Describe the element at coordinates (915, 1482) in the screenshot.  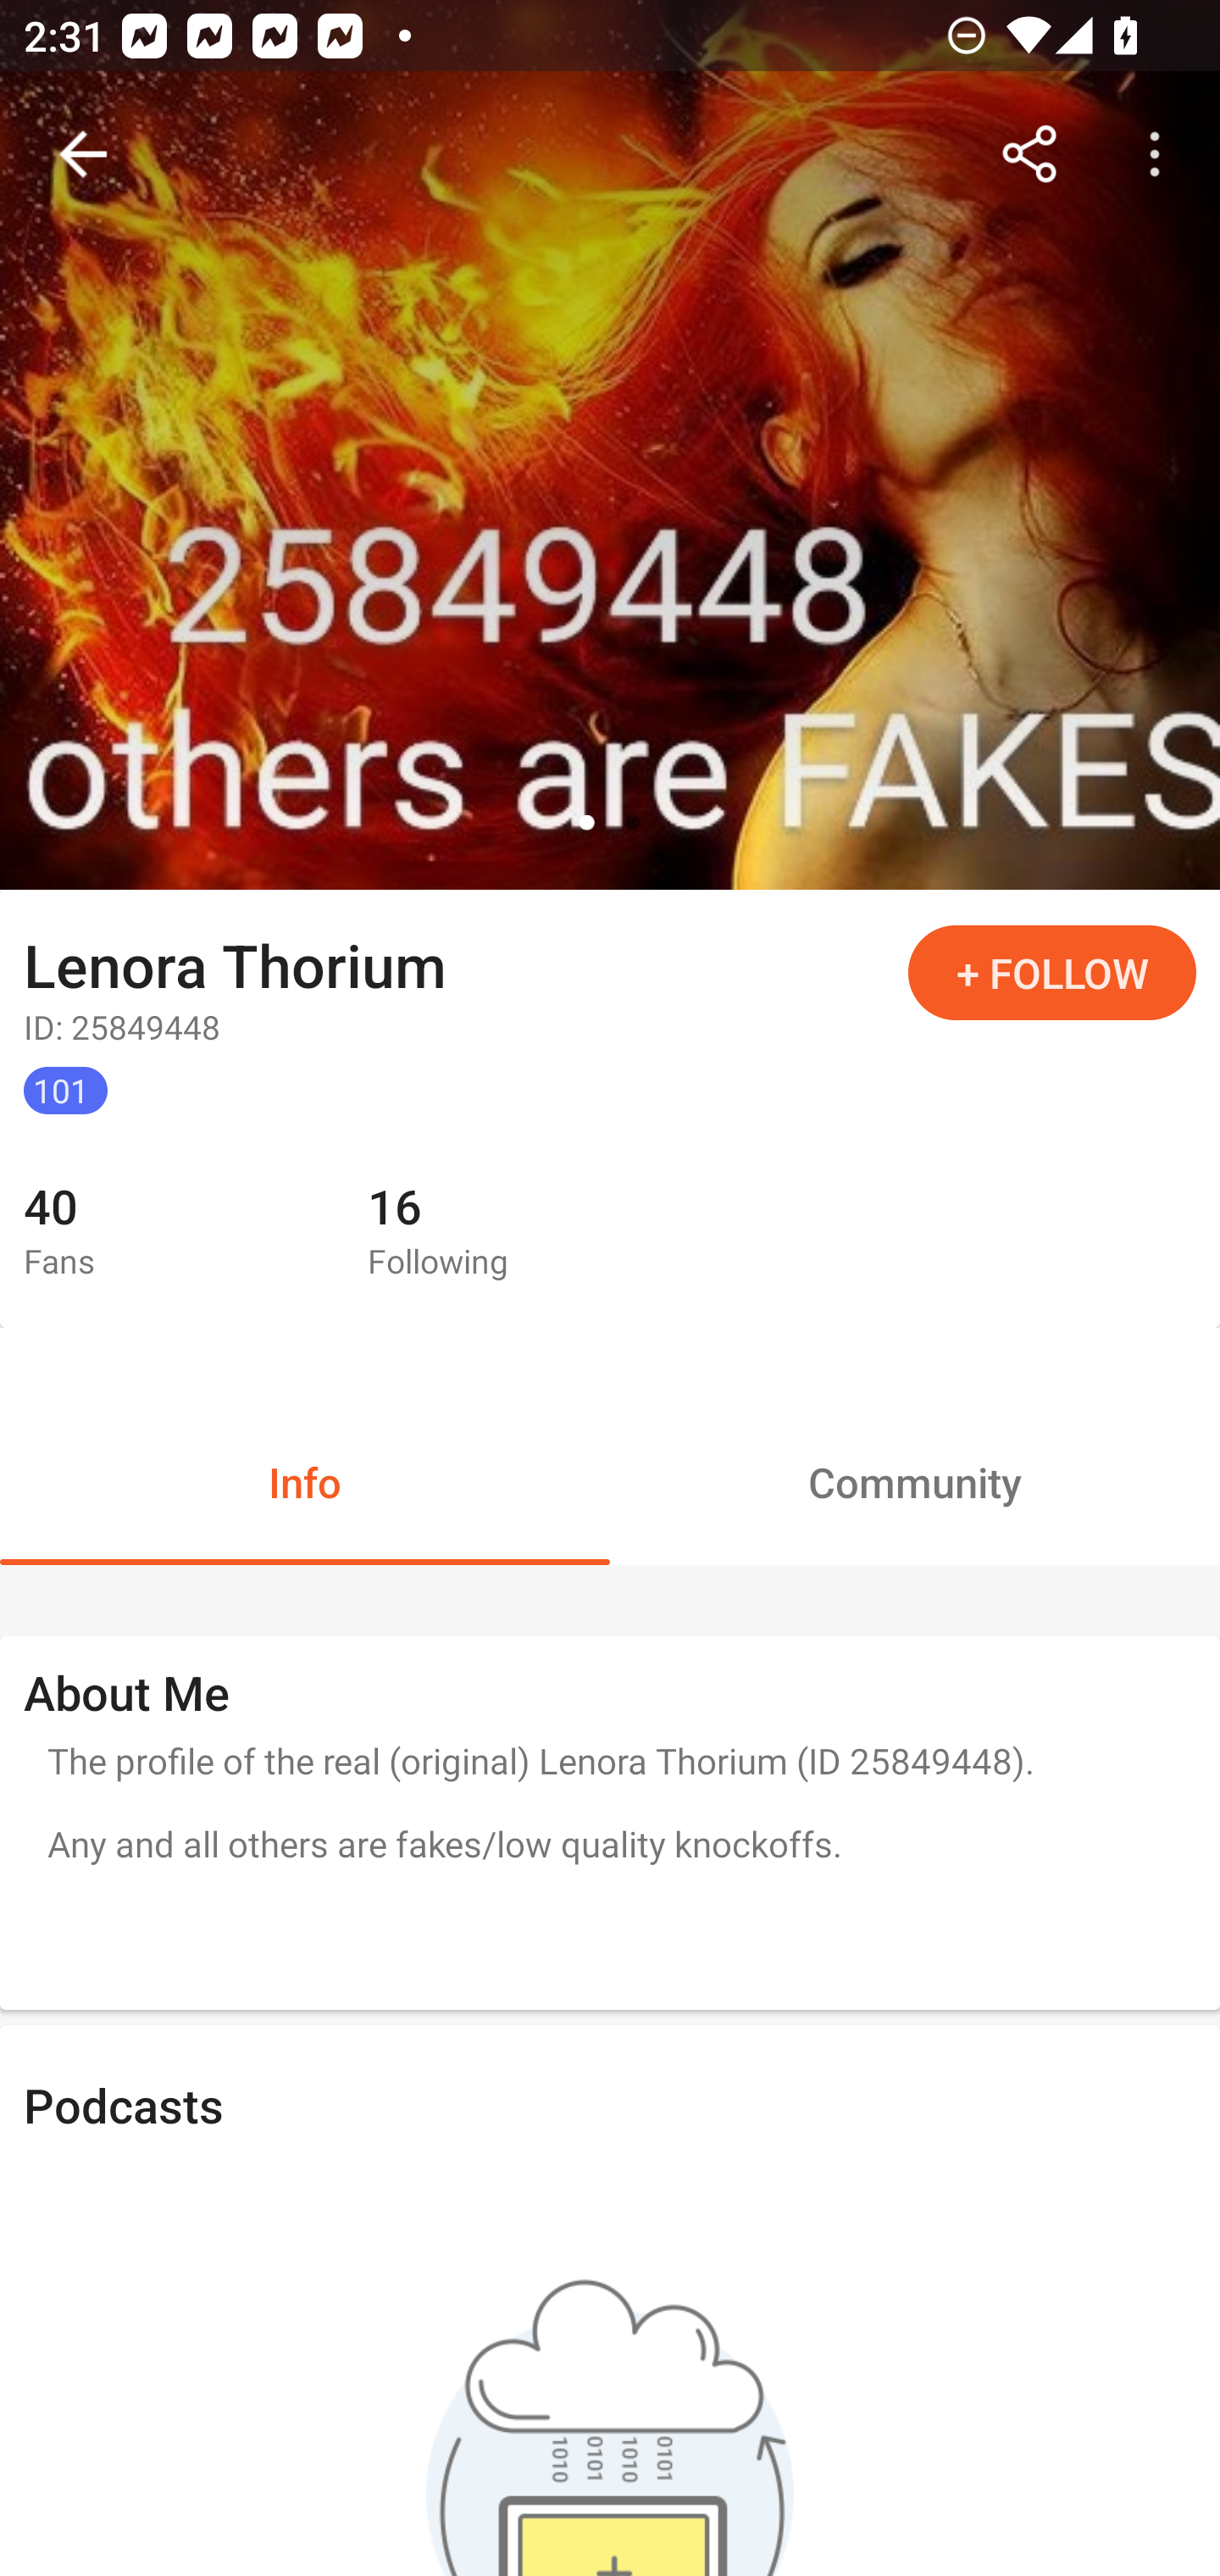
I see `Community` at that location.